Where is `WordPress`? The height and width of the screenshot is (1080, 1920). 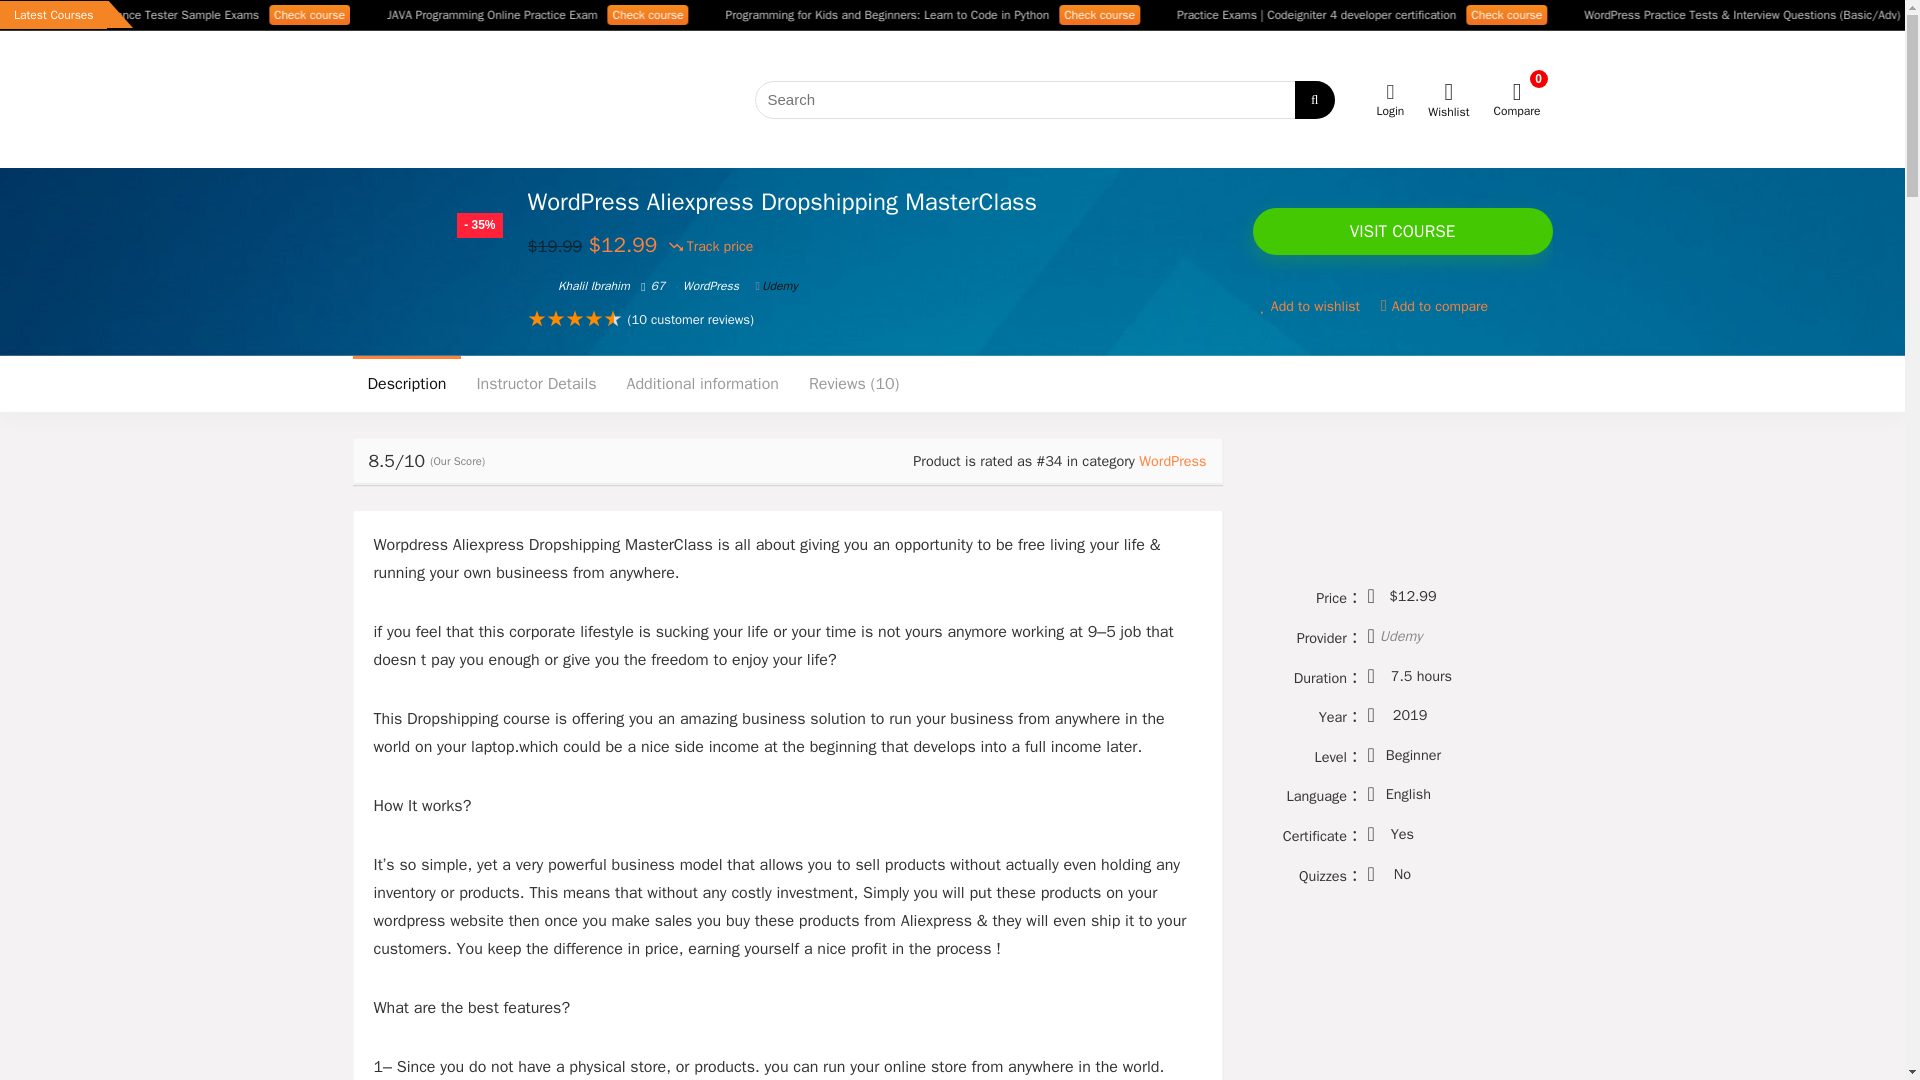
WordPress is located at coordinates (711, 285).